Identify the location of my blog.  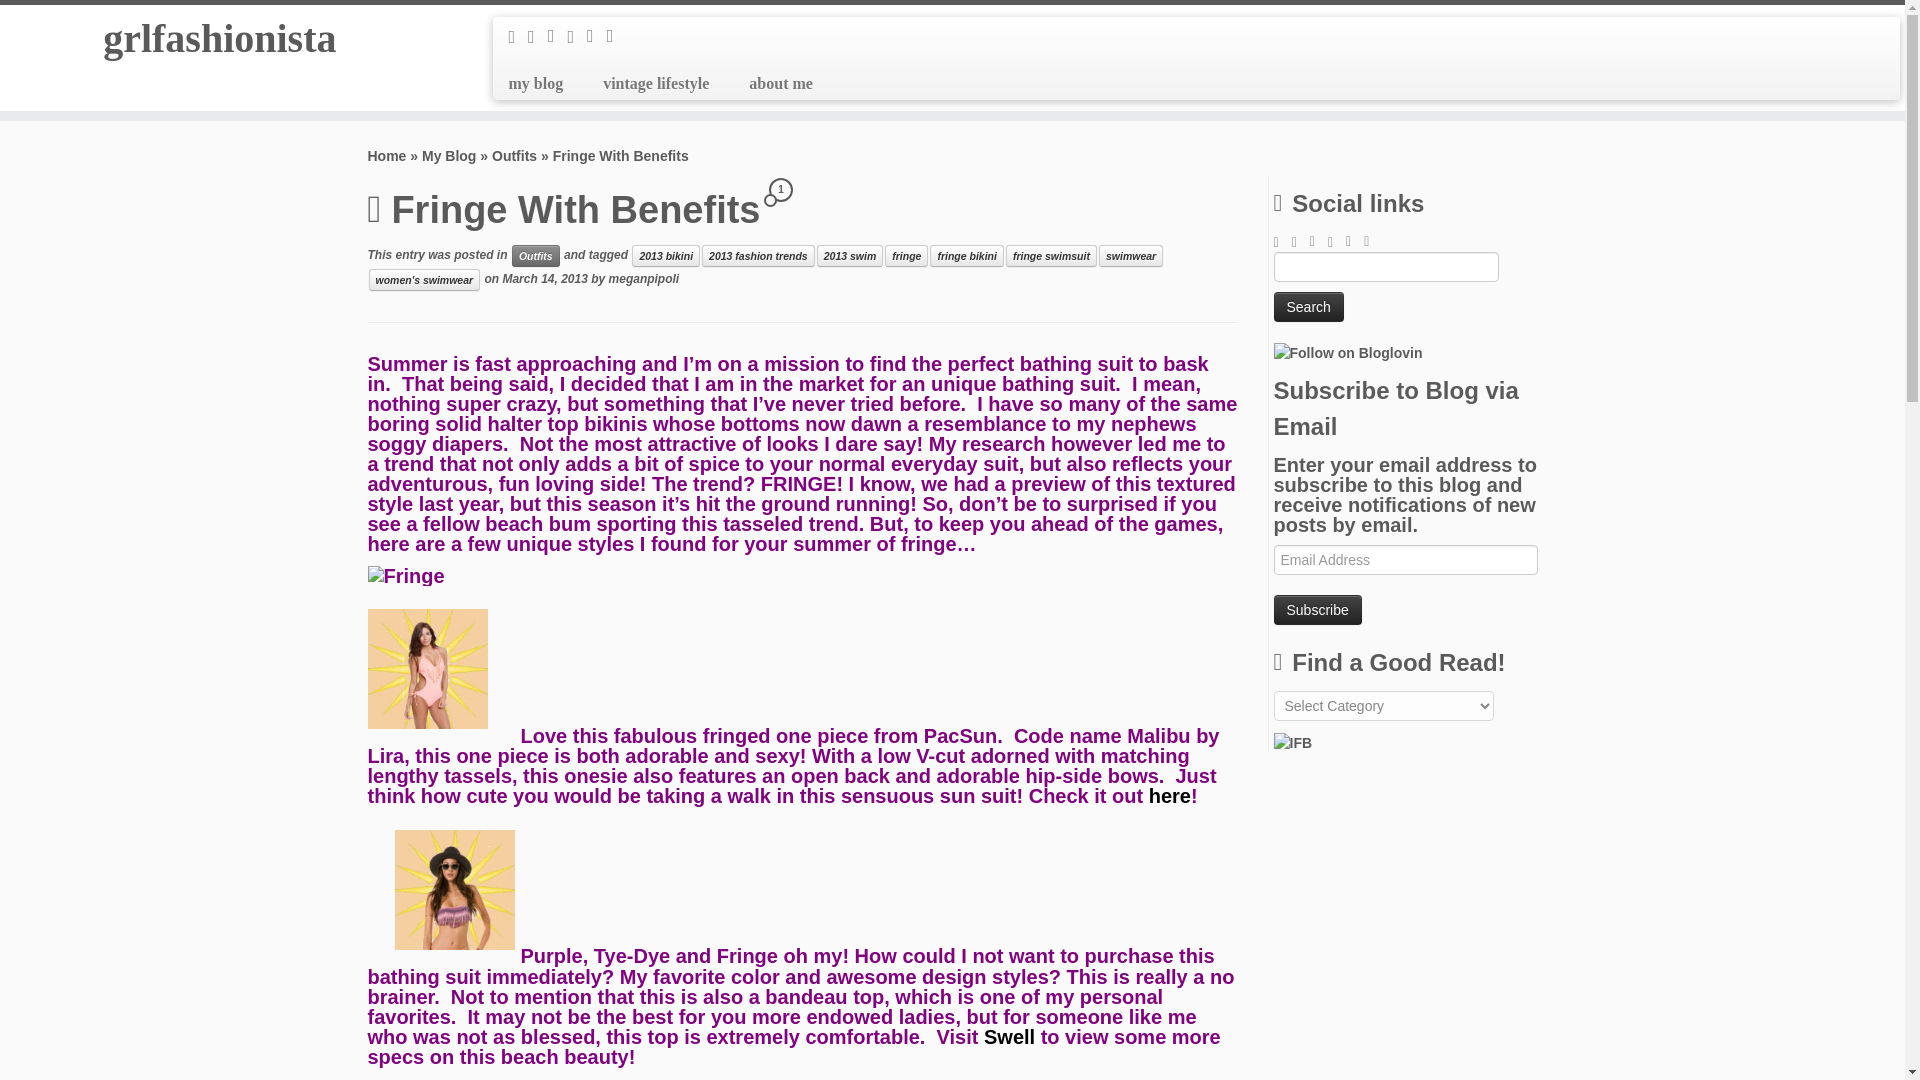
(543, 83).